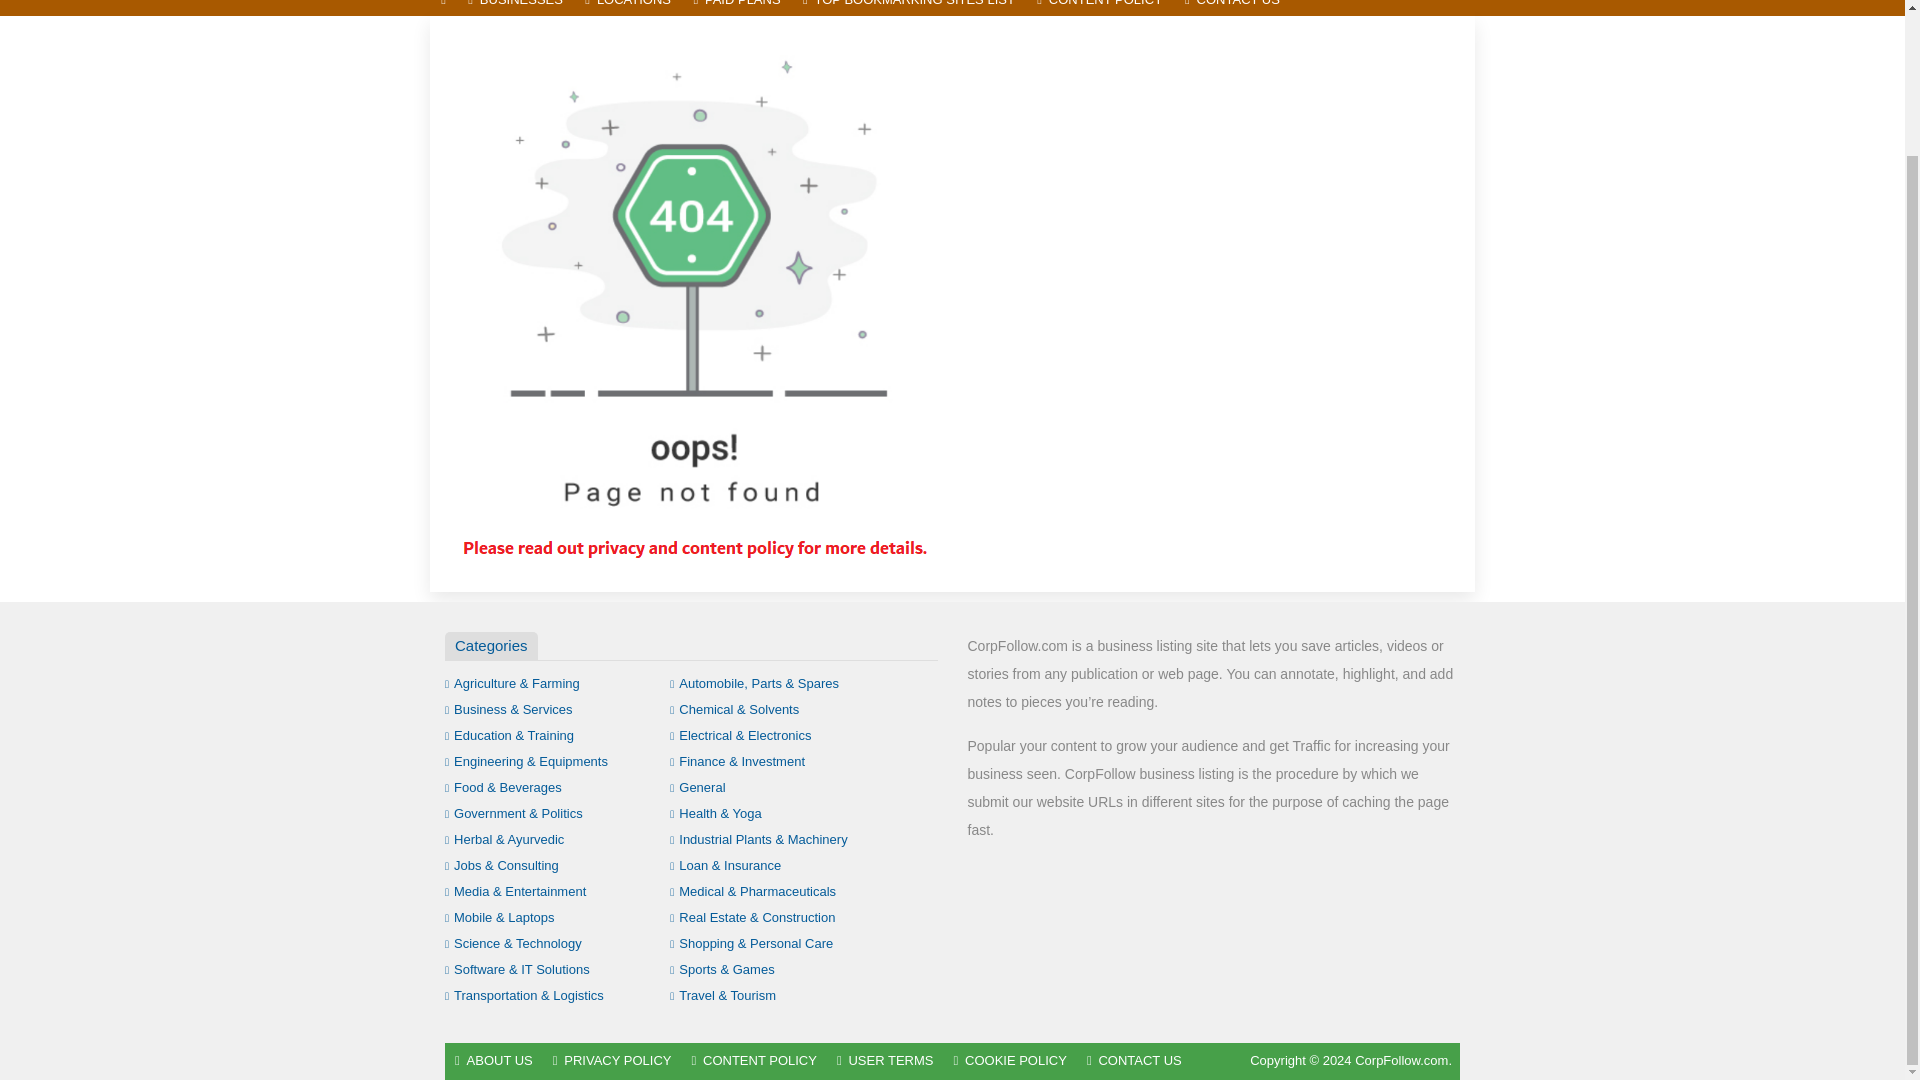 Image resolution: width=1920 pixels, height=1080 pixels. What do you see at coordinates (443, 8) in the screenshot?
I see `HOME` at bounding box center [443, 8].